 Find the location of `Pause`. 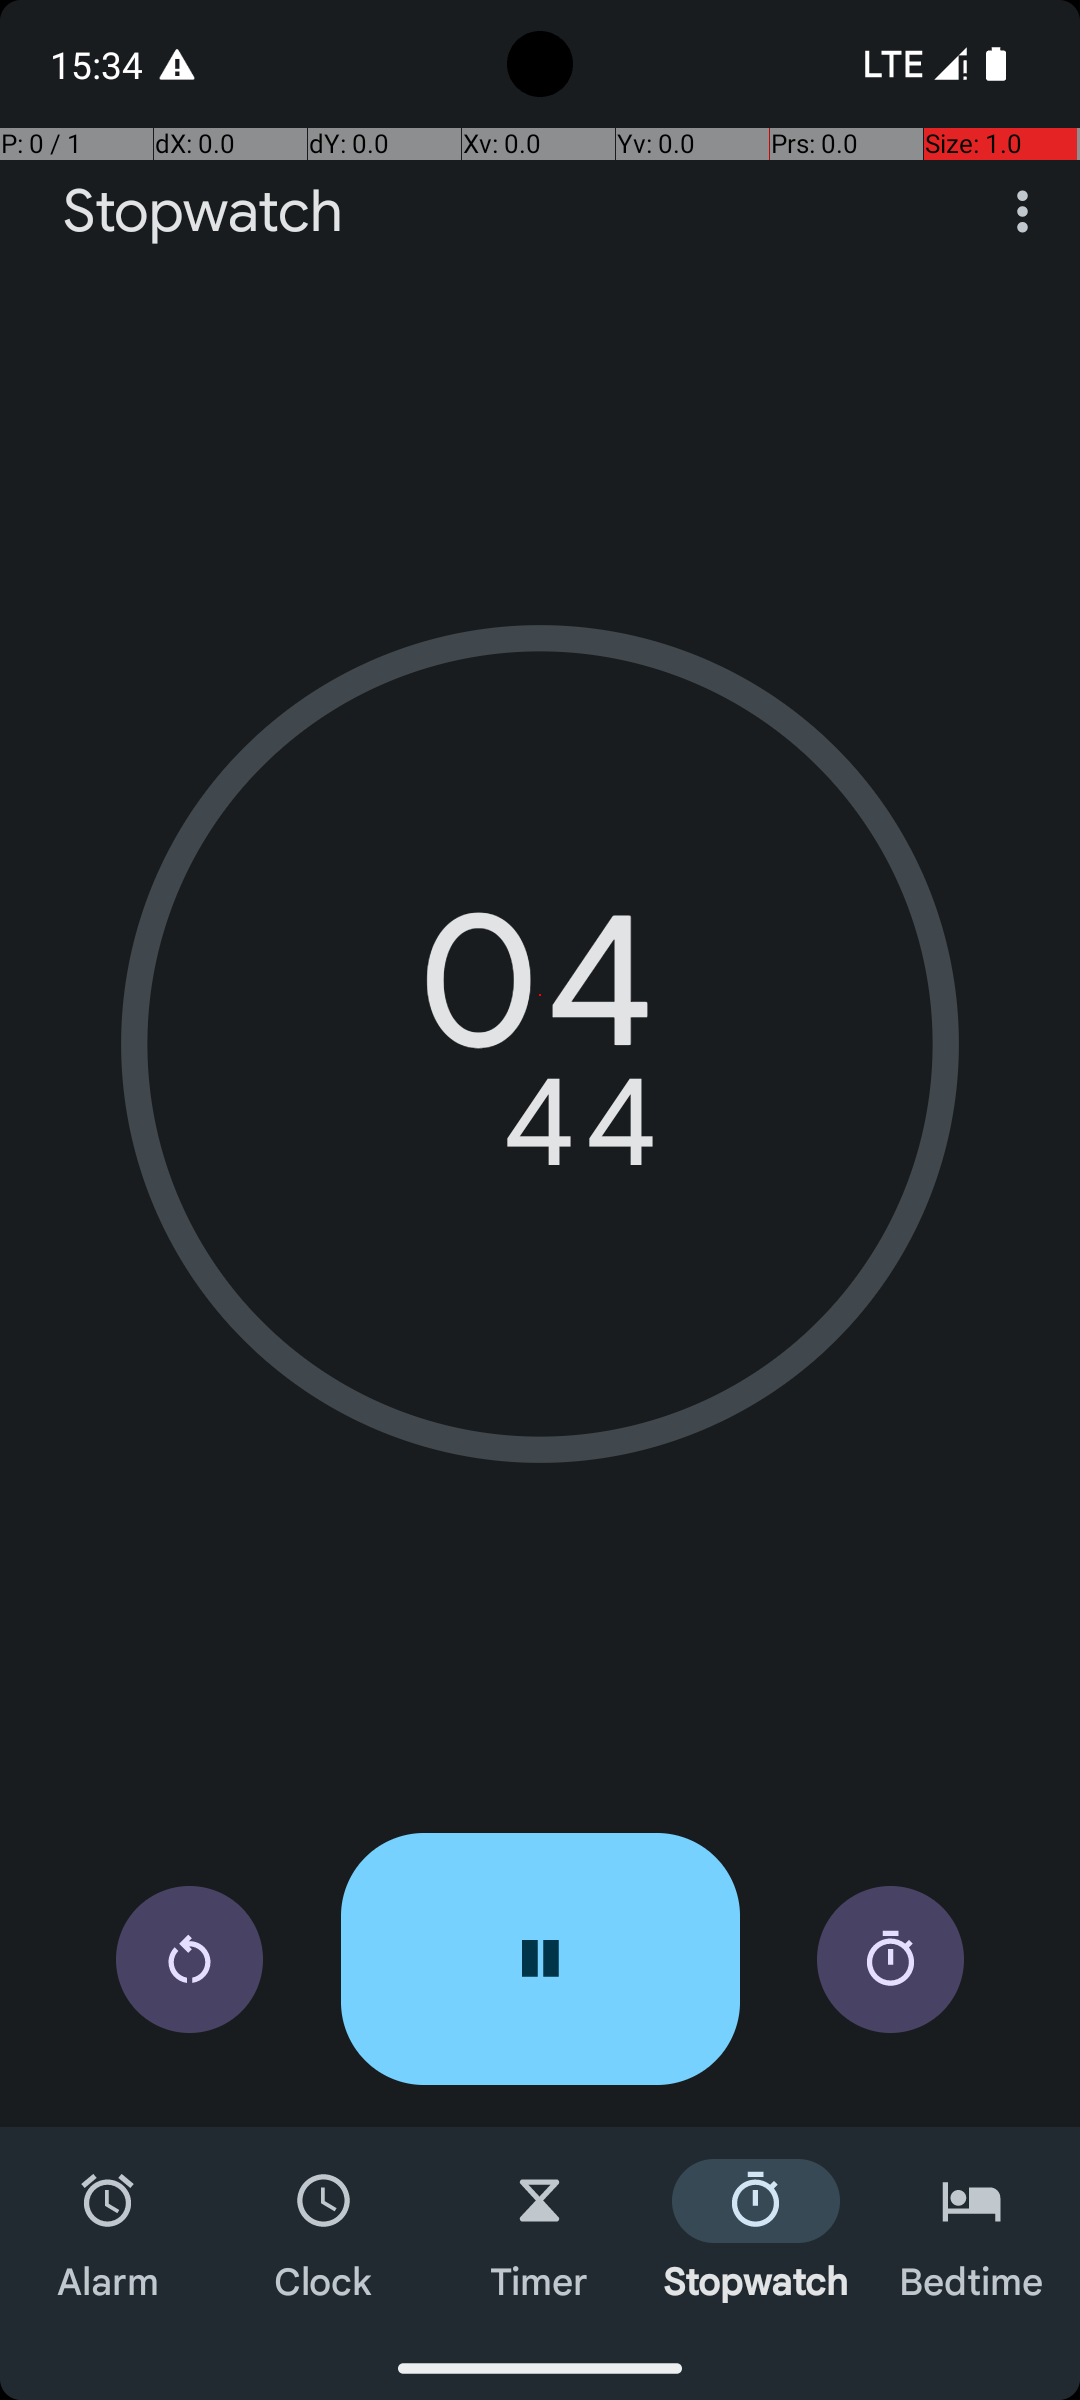

Pause is located at coordinates (540, 1959).